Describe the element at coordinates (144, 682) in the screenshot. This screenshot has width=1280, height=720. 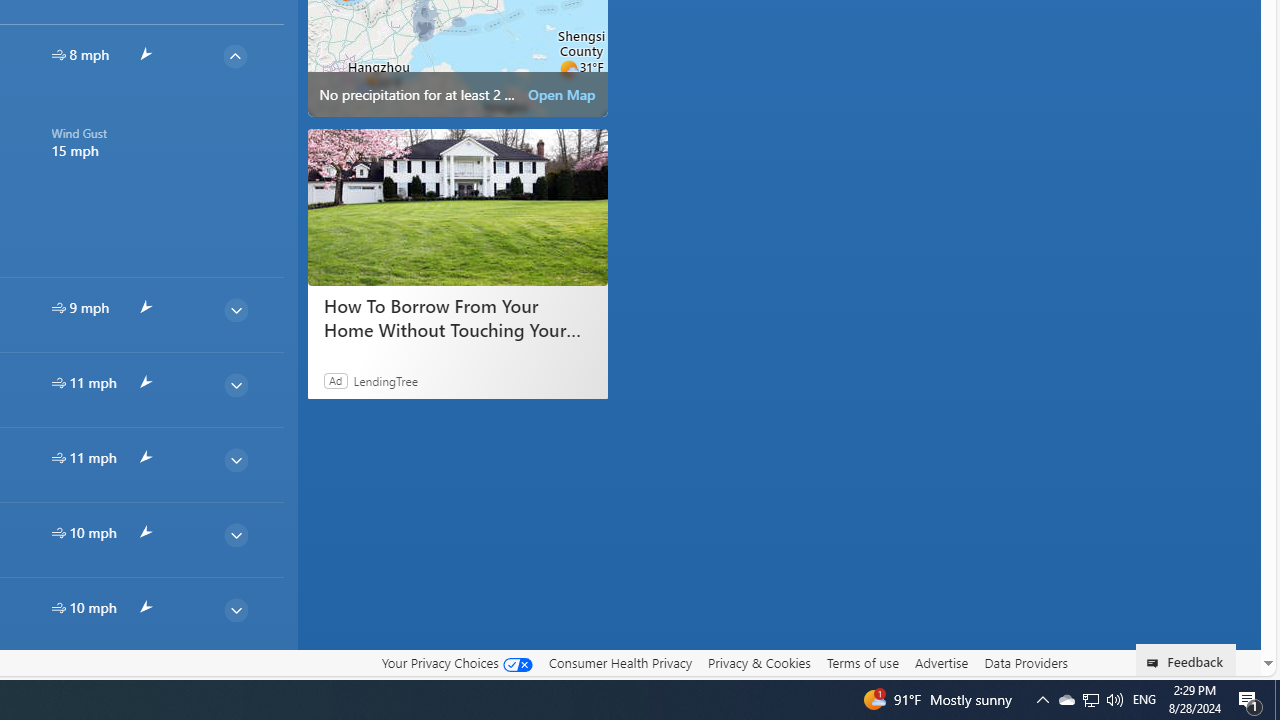
I see `common/arrow` at that location.